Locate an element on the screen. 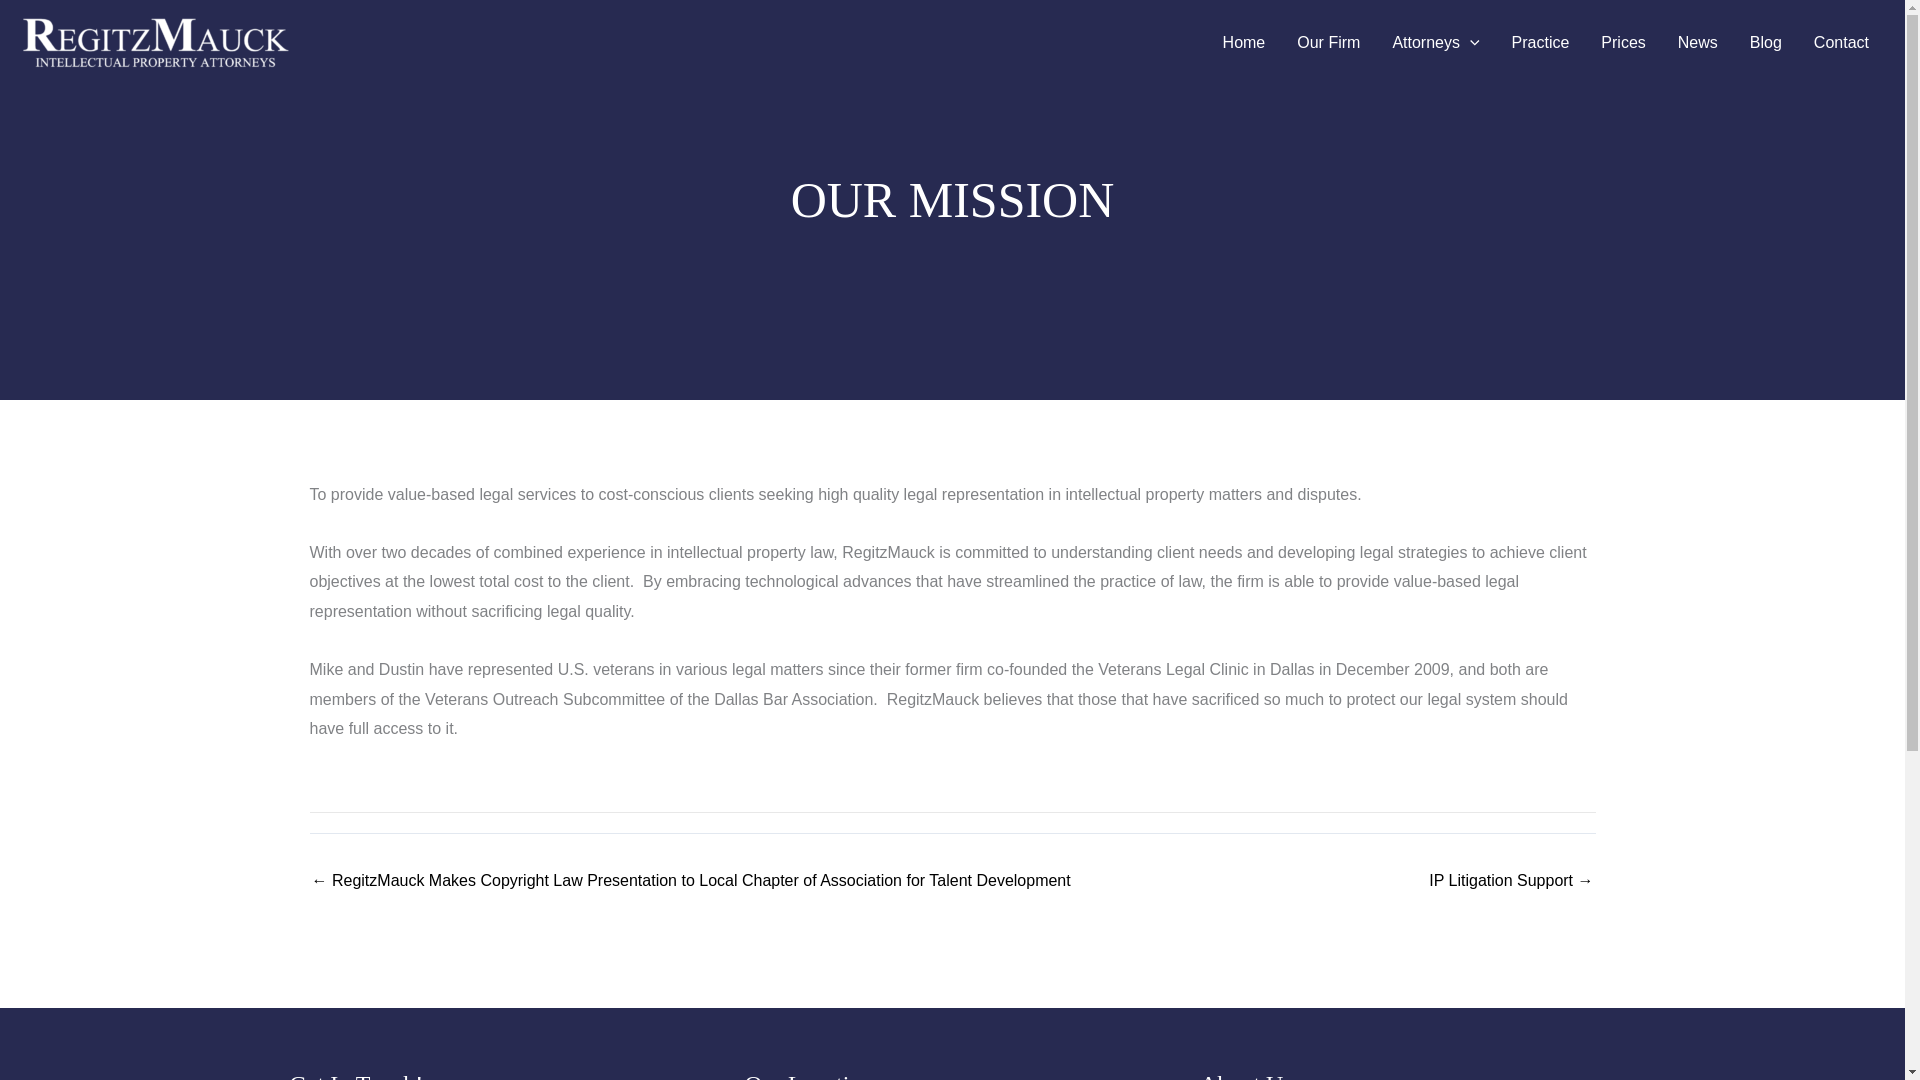  Practice is located at coordinates (1540, 43).